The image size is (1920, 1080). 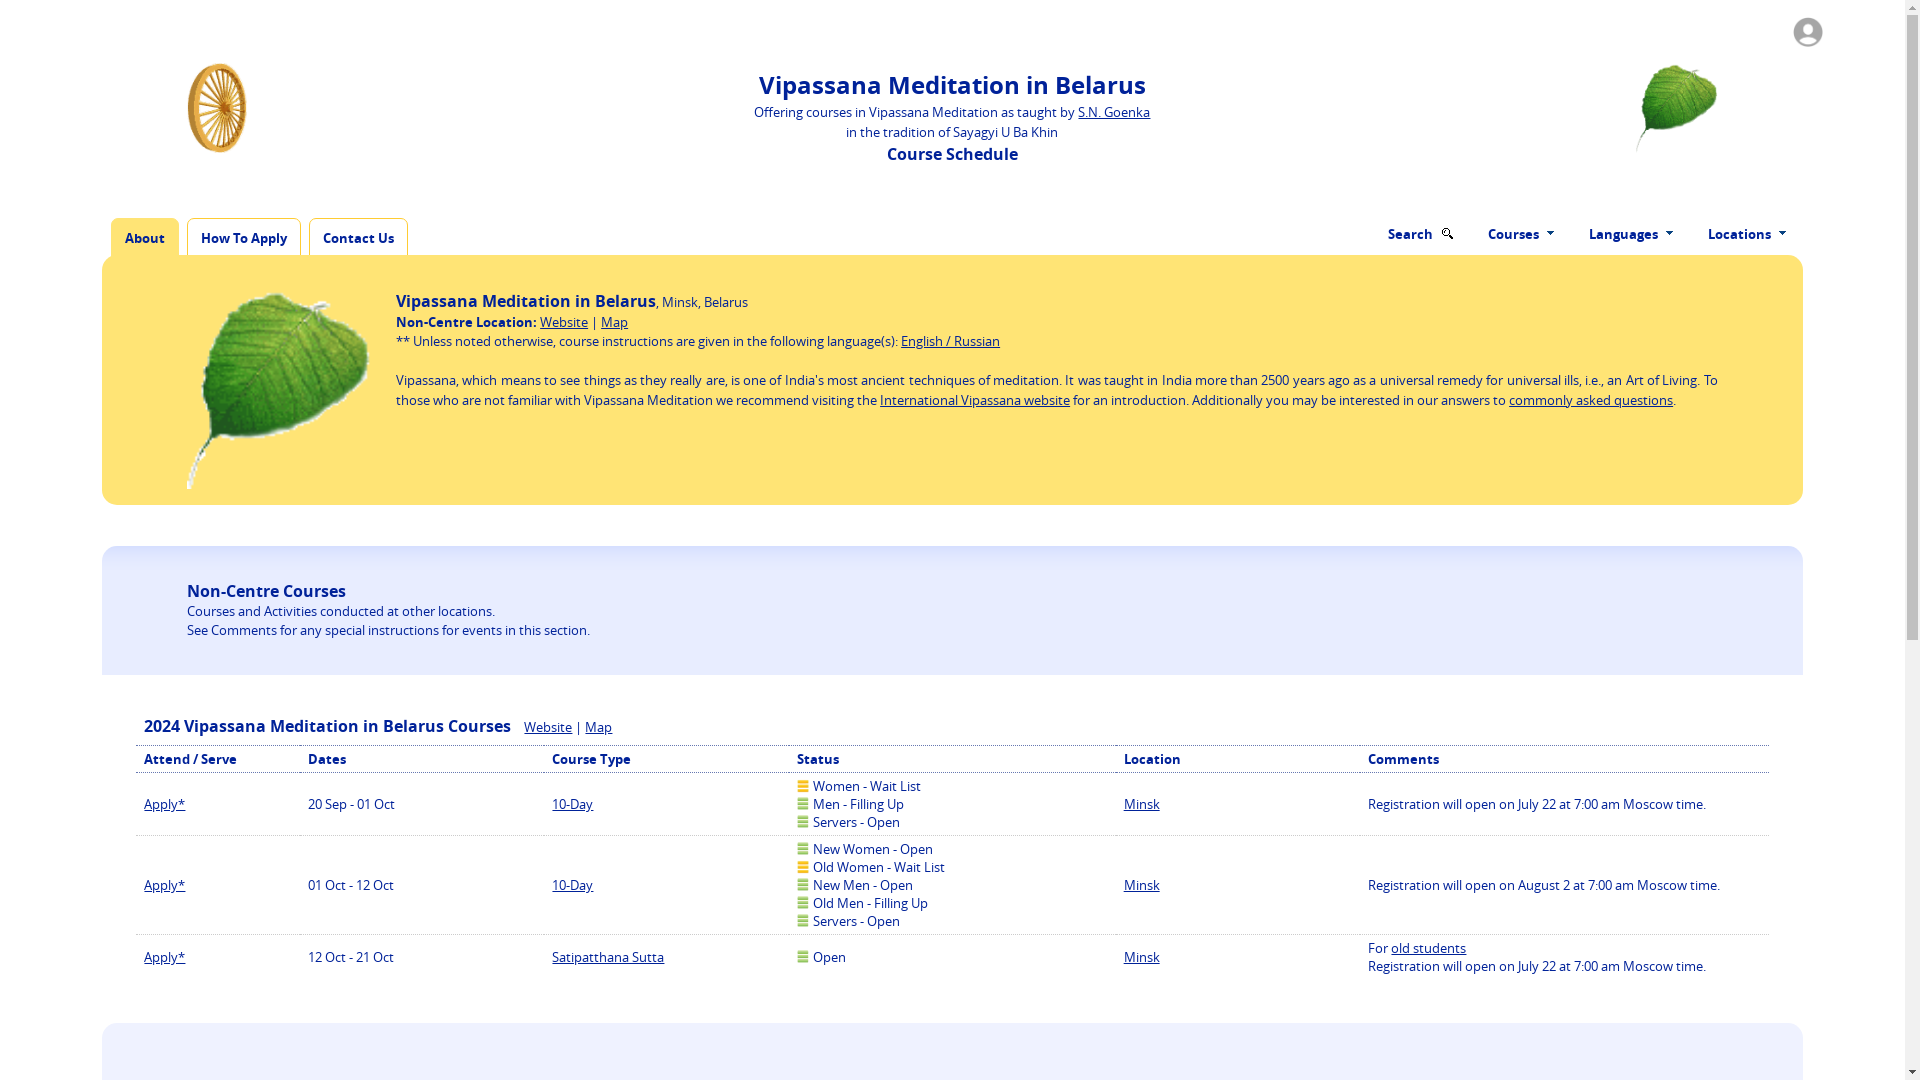 I want to click on User Account, so click(x=1804, y=29).